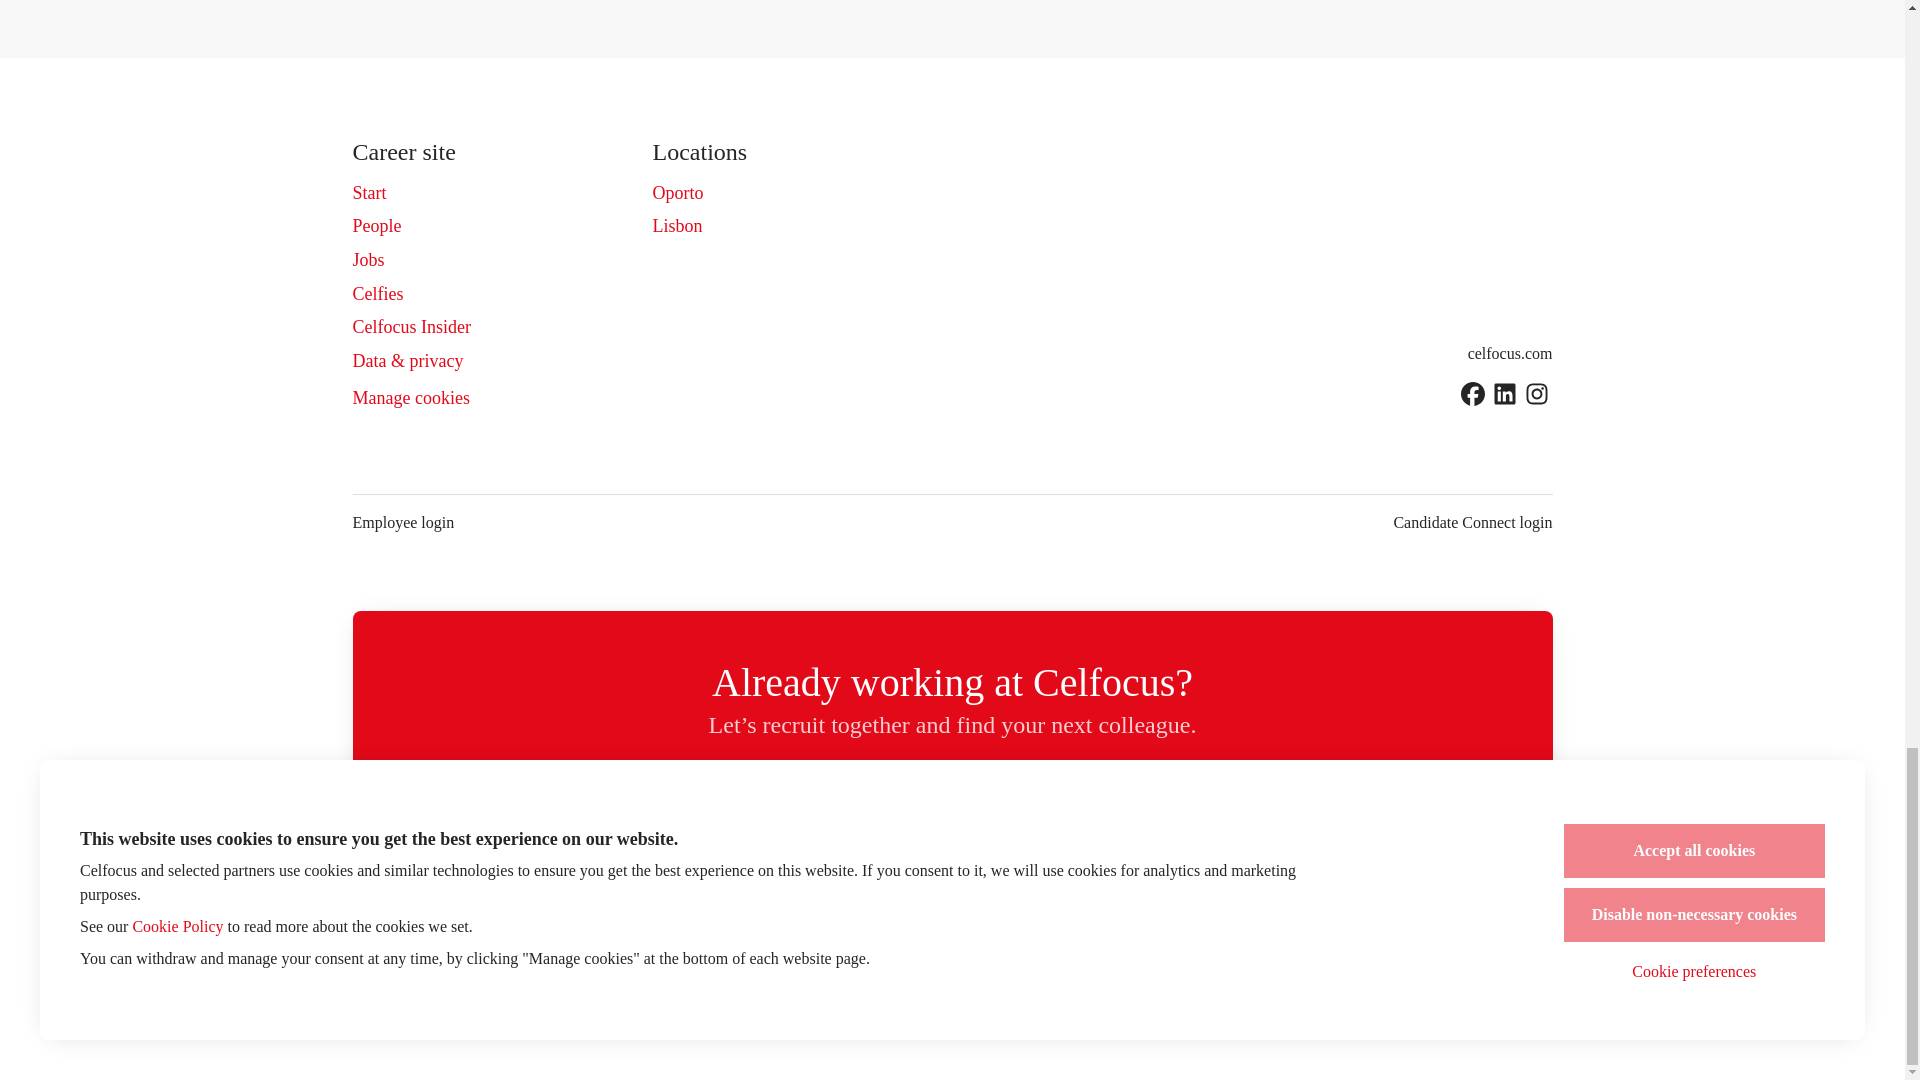  Describe the element at coordinates (376, 225) in the screenshot. I see `People` at that location.